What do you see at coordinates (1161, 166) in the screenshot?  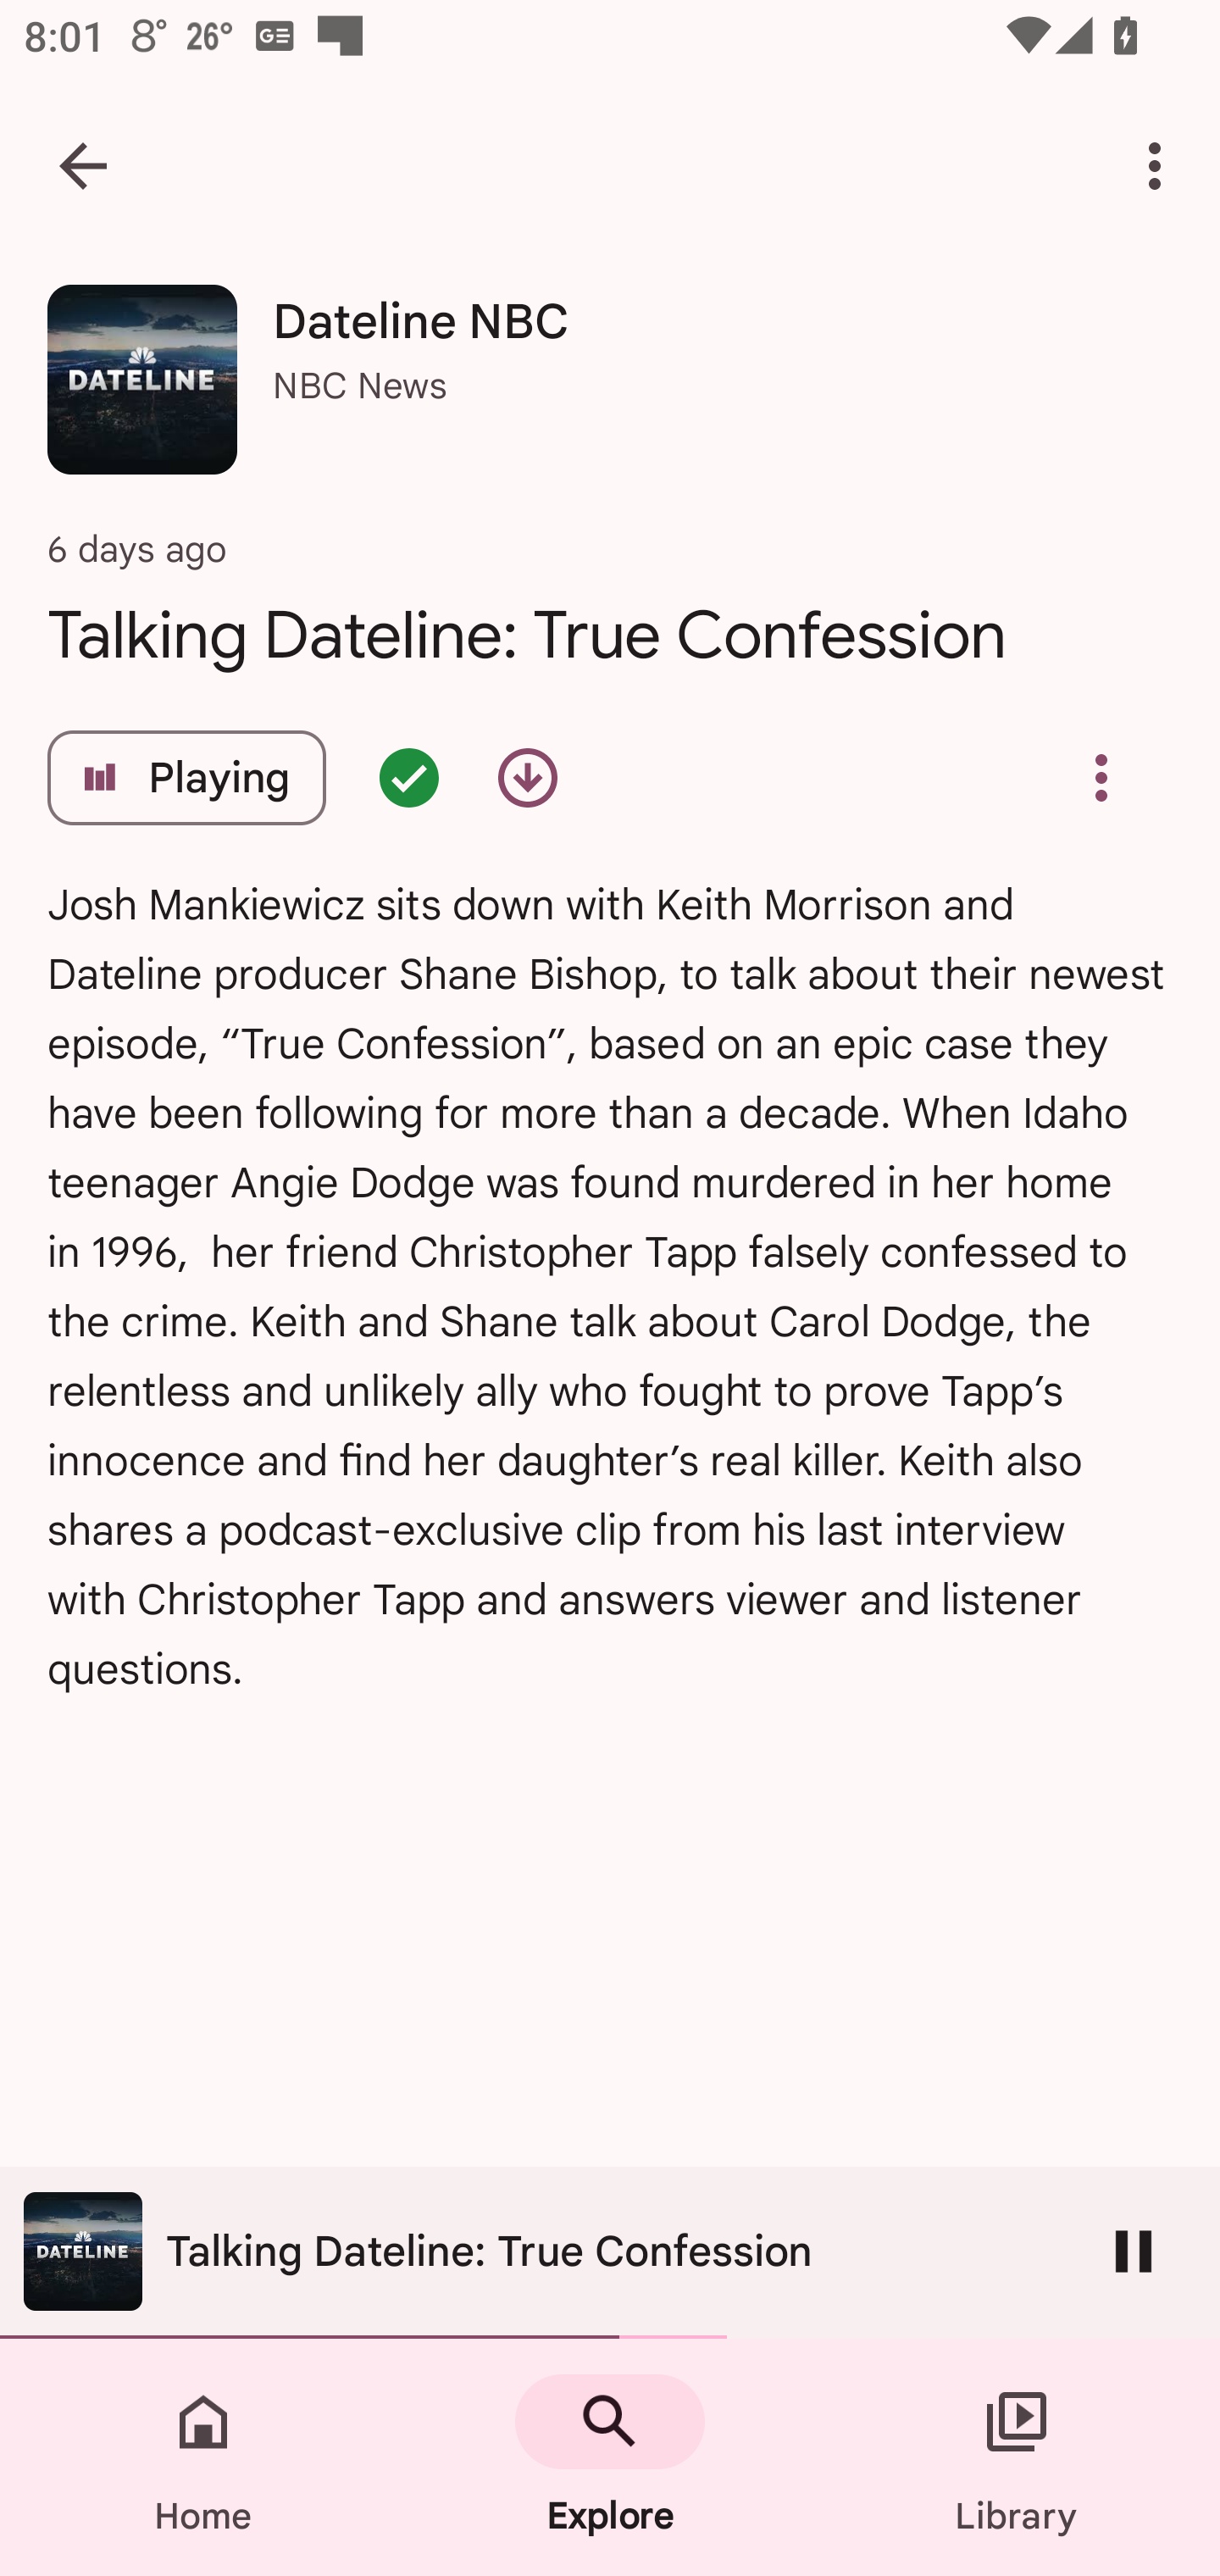 I see `More options` at bounding box center [1161, 166].